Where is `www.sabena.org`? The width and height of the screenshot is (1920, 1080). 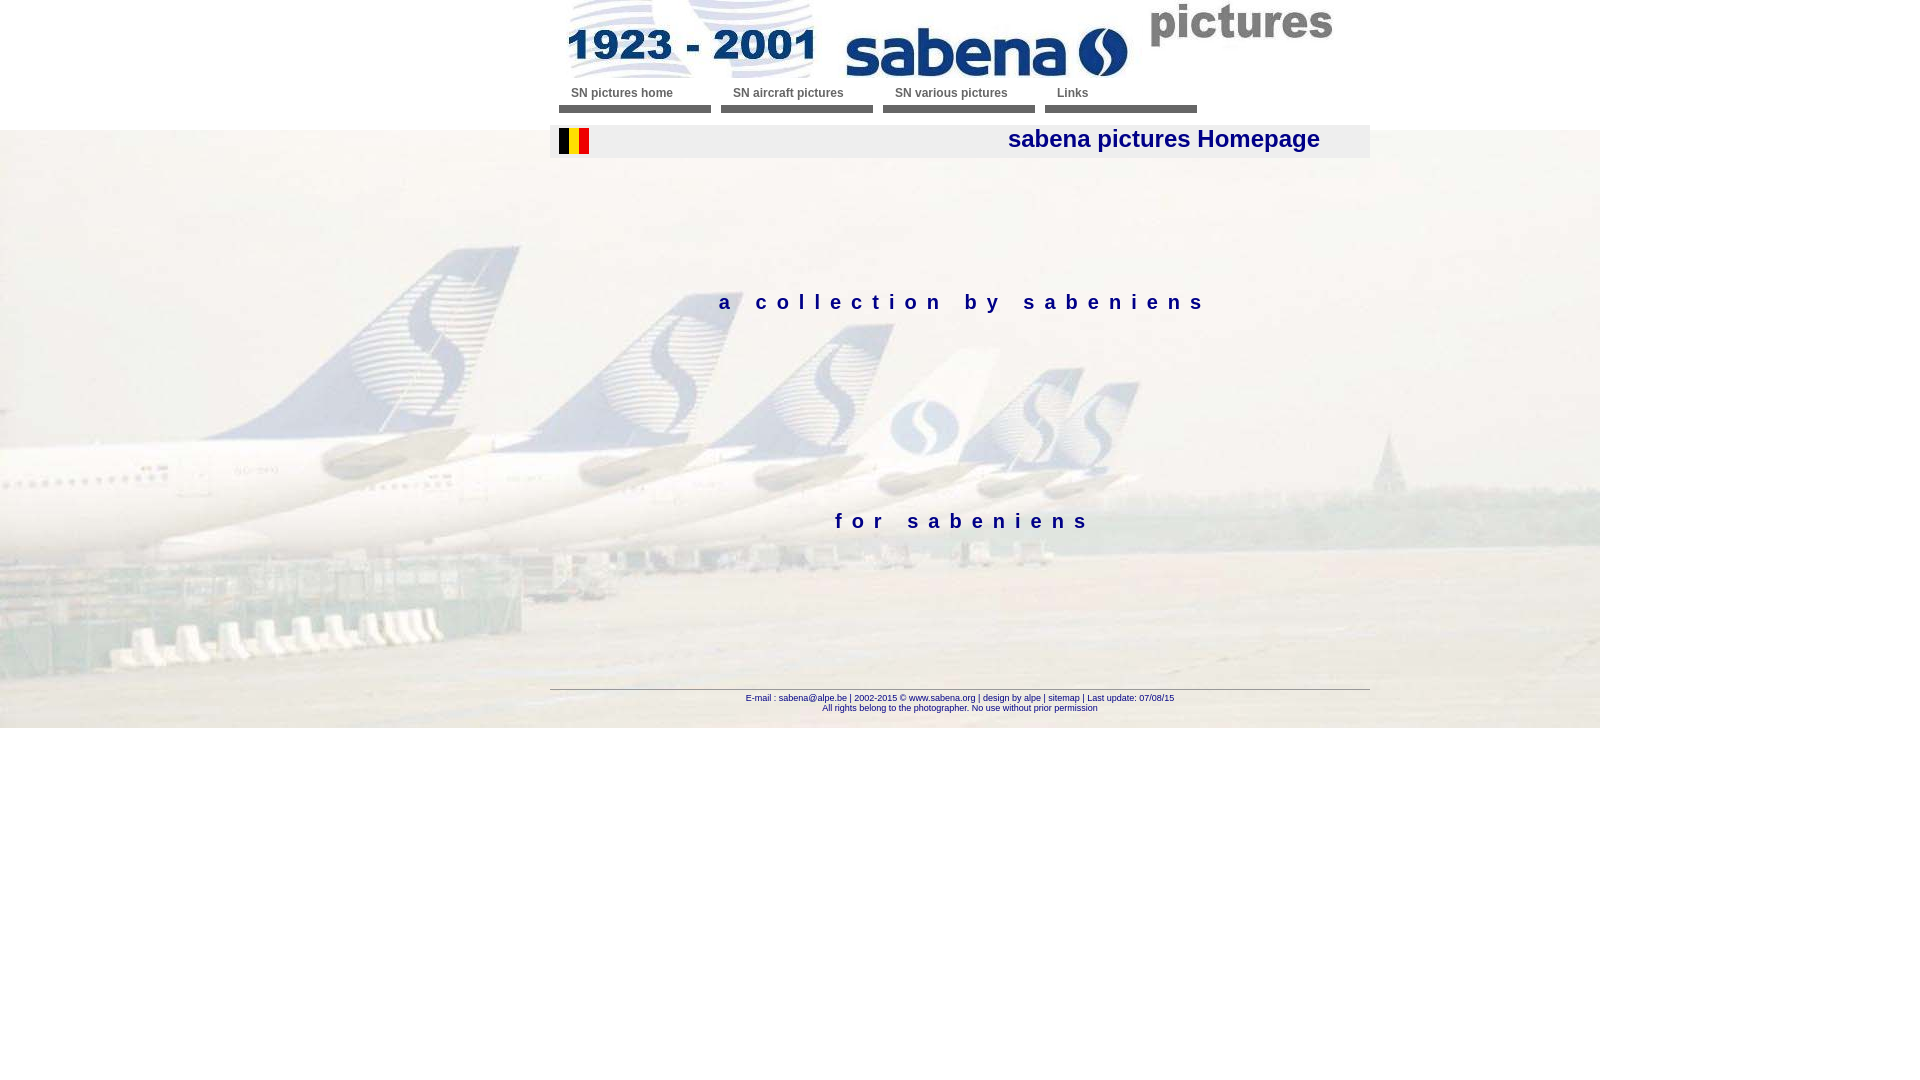
www.sabena.org is located at coordinates (942, 698).